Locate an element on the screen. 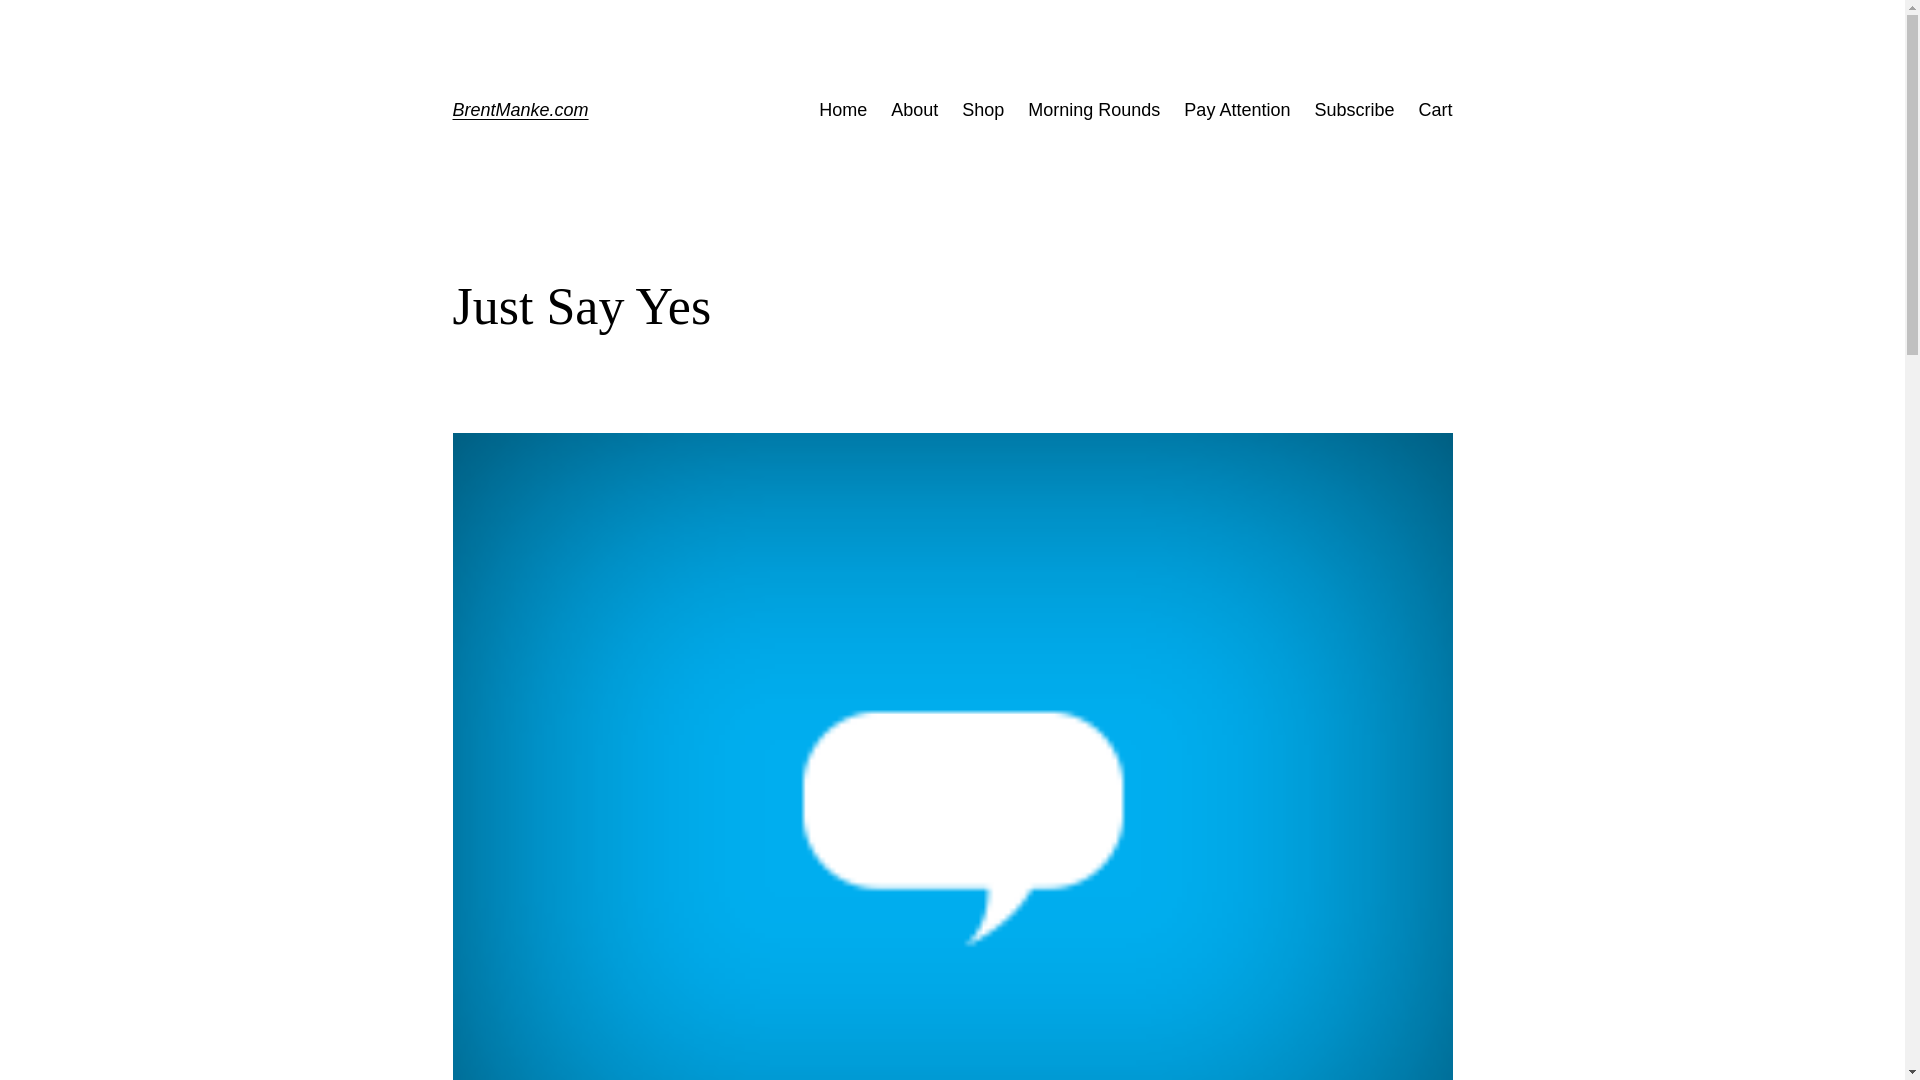 The height and width of the screenshot is (1080, 1920). Pay Attention is located at coordinates (1237, 110).